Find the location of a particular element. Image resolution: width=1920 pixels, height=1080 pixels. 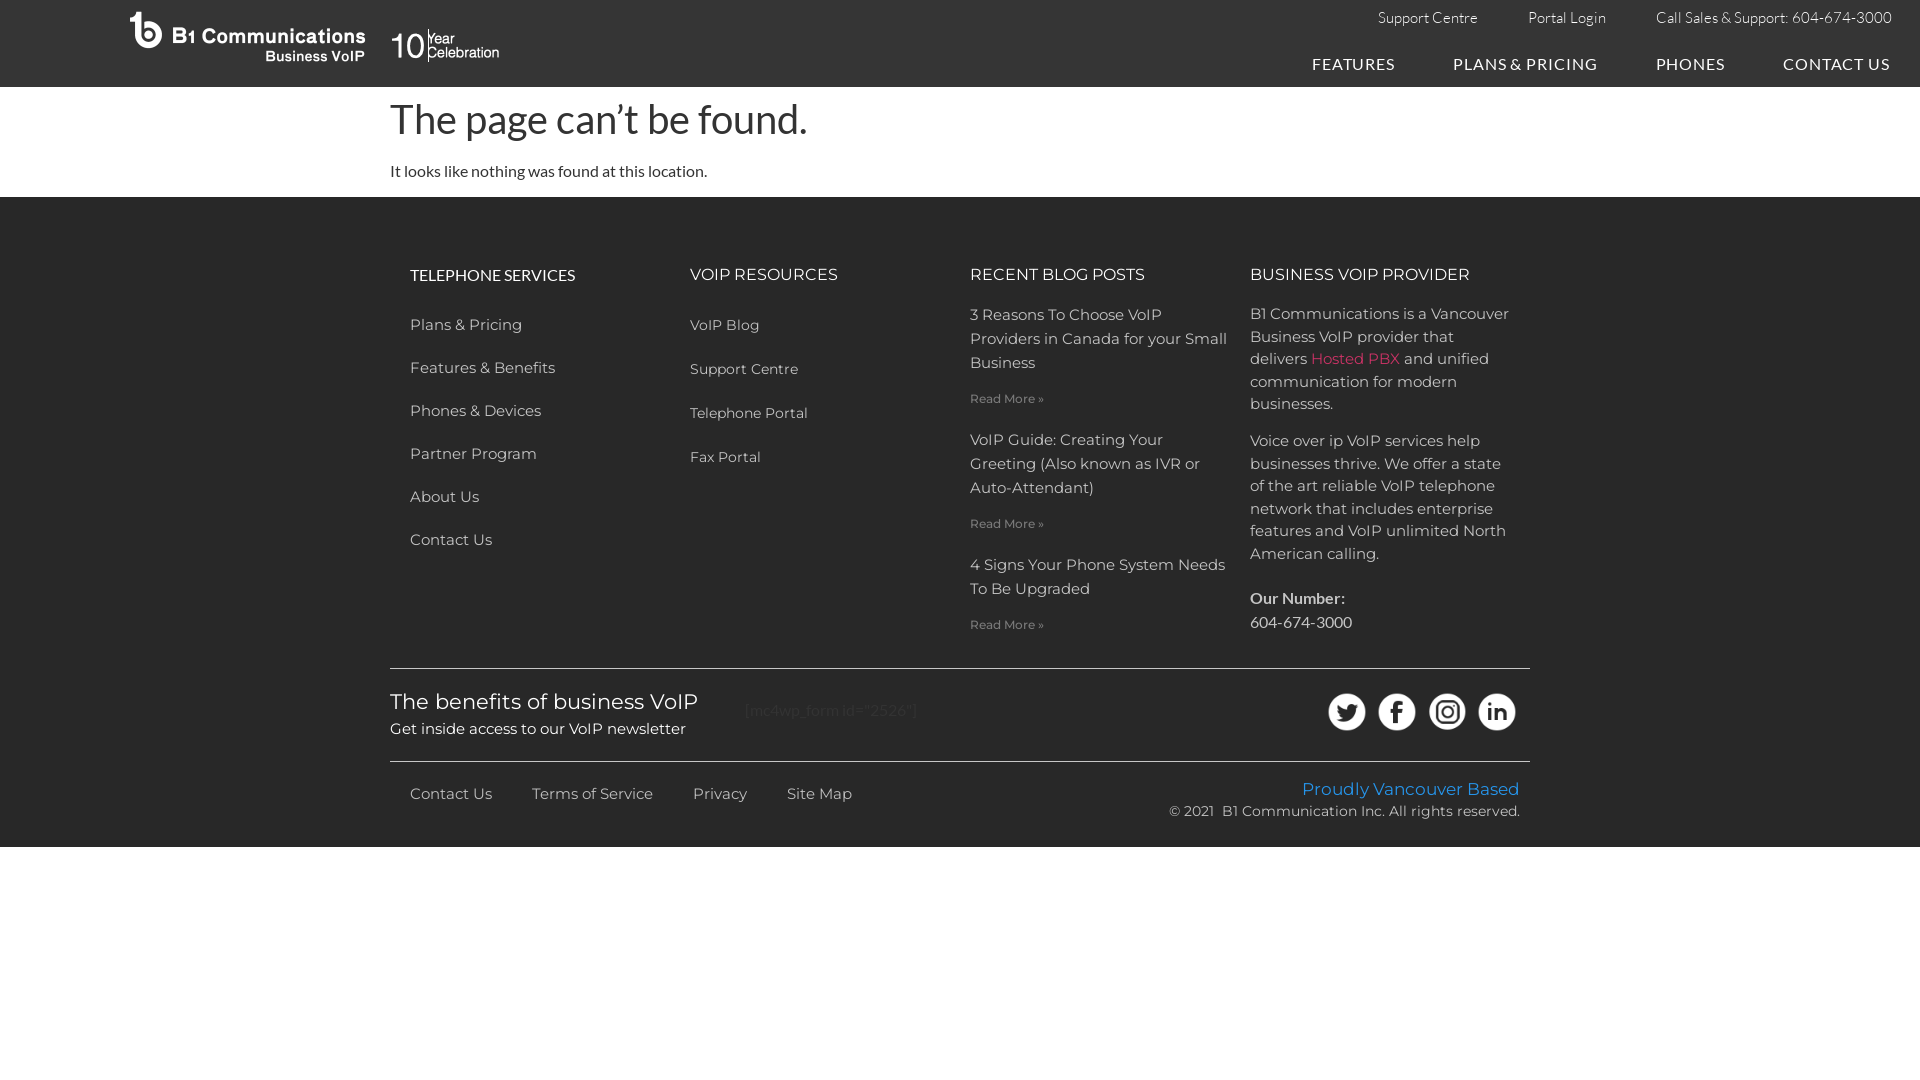

4 Signs Your Phone System Needs To Be Upgraded is located at coordinates (1098, 576).